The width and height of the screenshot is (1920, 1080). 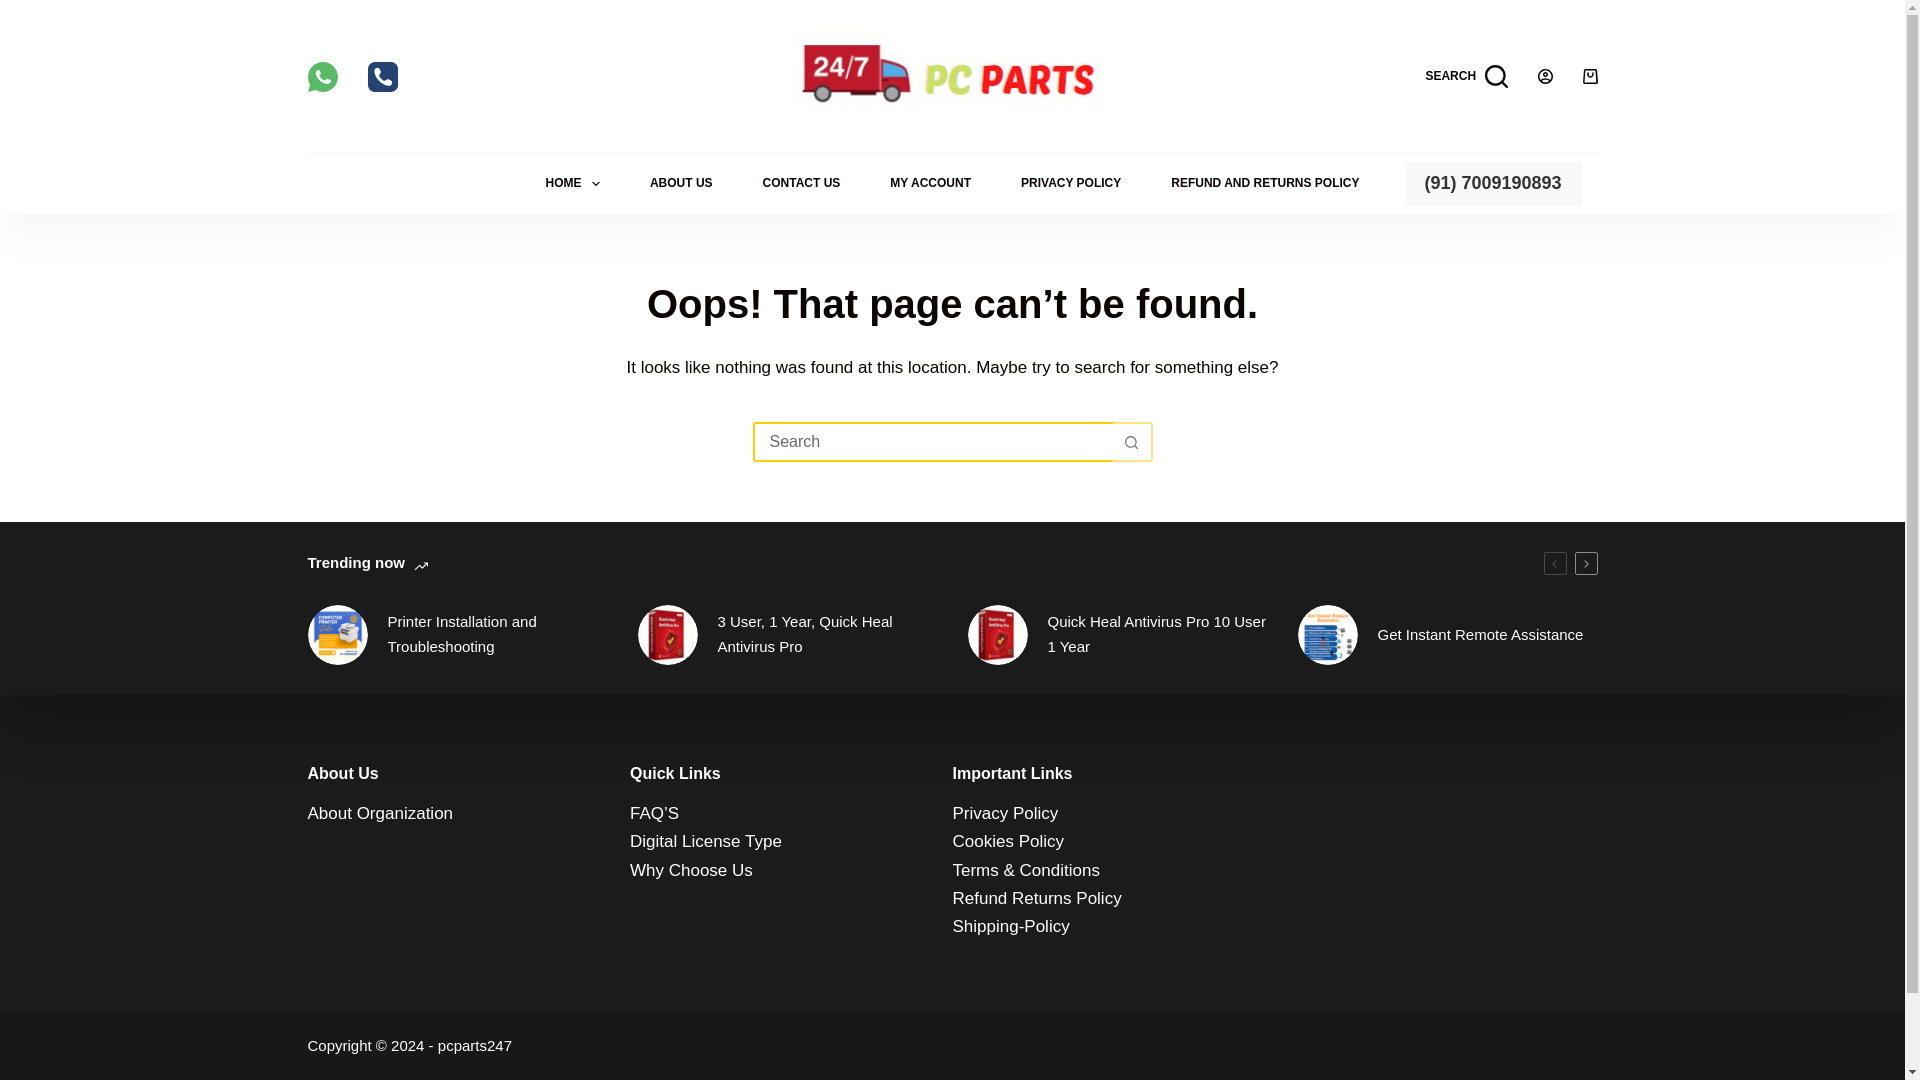 What do you see at coordinates (1590, 76) in the screenshot?
I see `Shopping cart` at bounding box center [1590, 76].